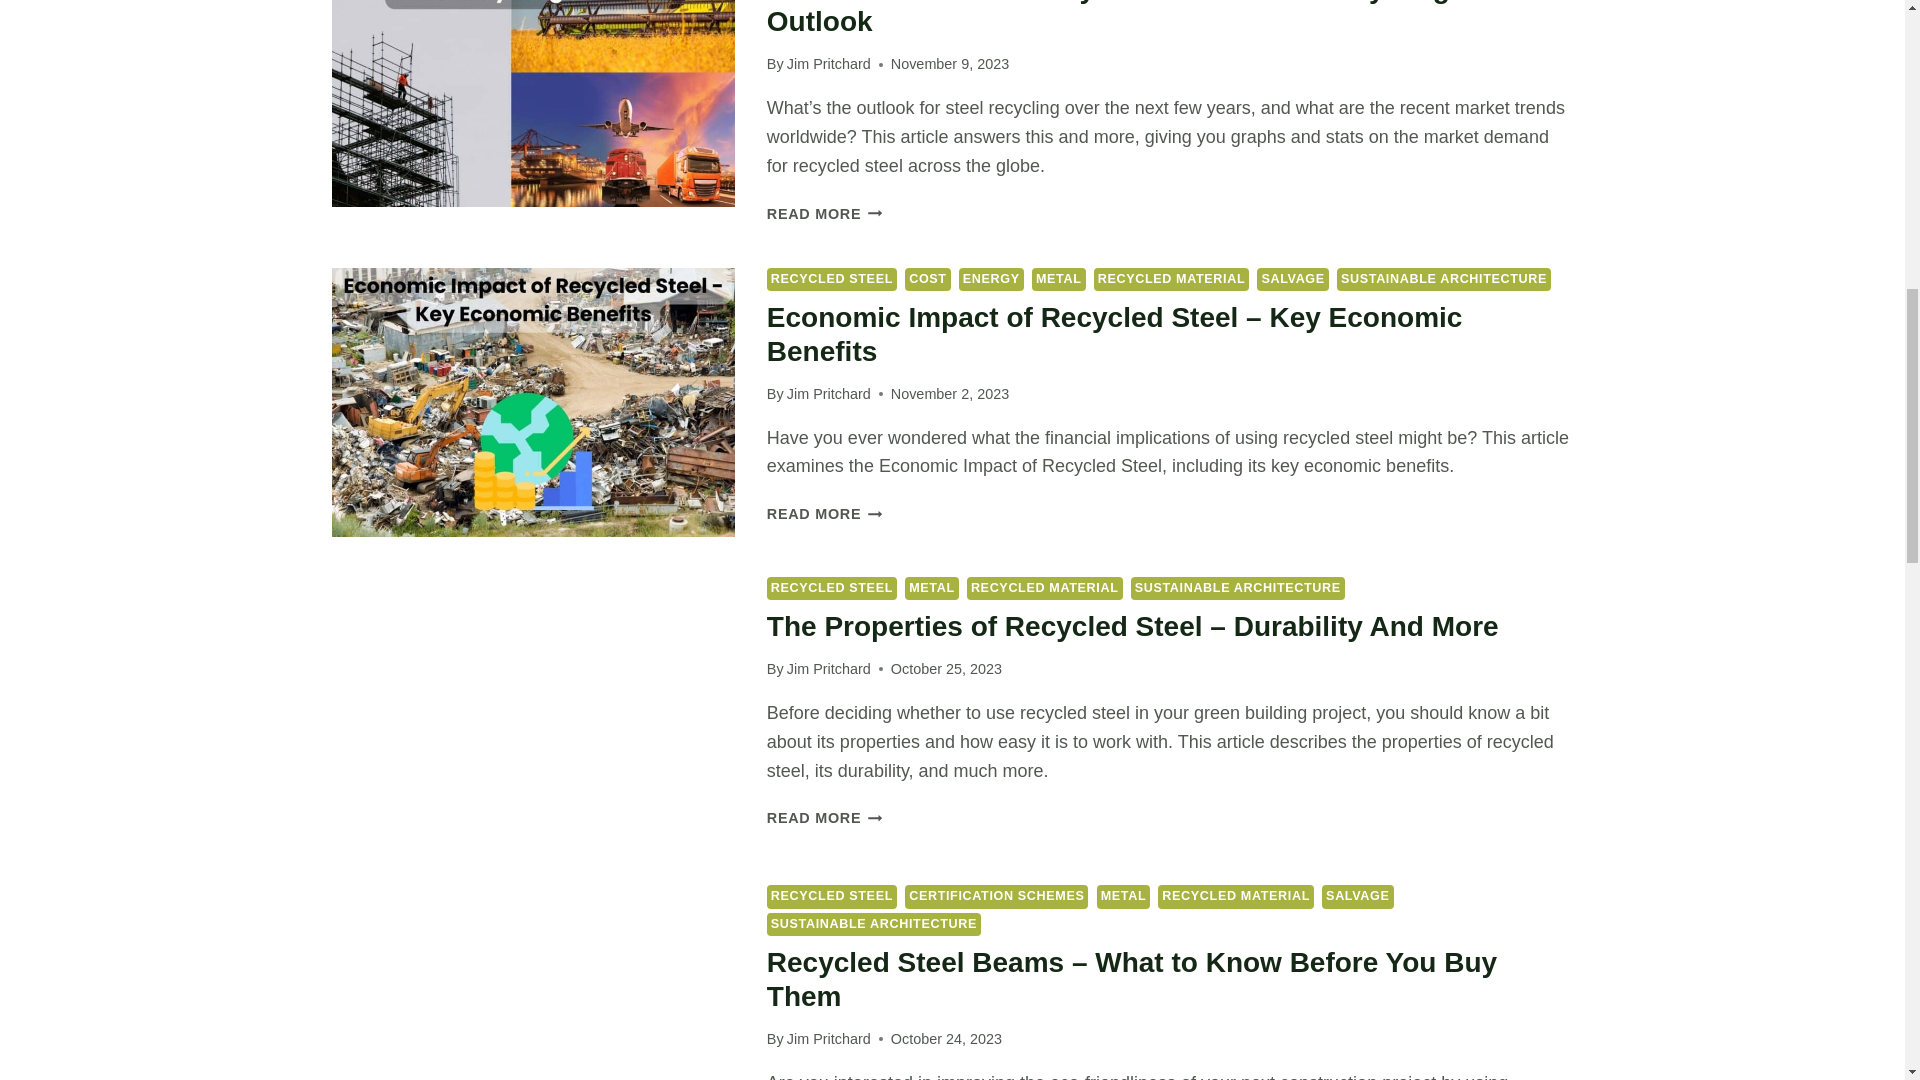 The height and width of the screenshot is (1080, 1920). I want to click on METAL, so click(1059, 278).